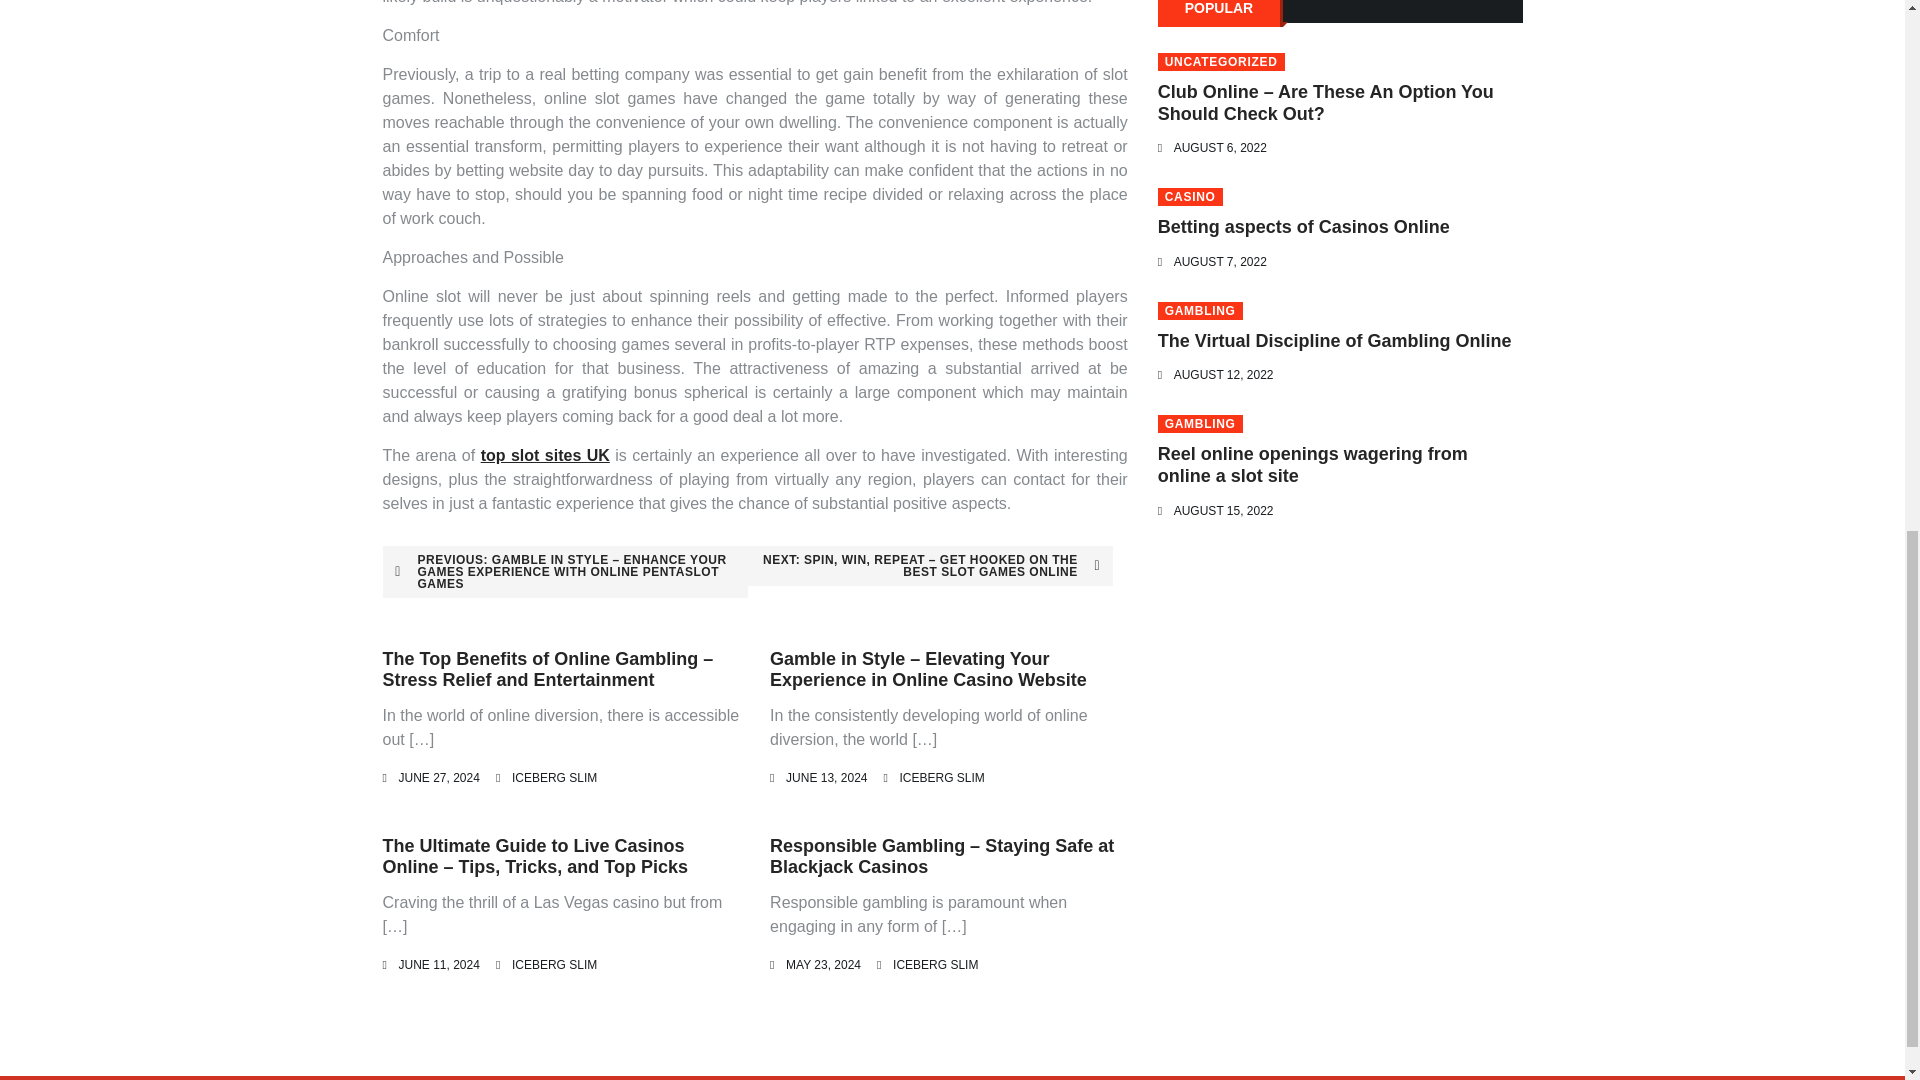 The height and width of the screenshot is (1080, 1920). Describe the element at coordinates (1220, 148) in the screenshot. I see `AUGUST 6, 2022` at that location.